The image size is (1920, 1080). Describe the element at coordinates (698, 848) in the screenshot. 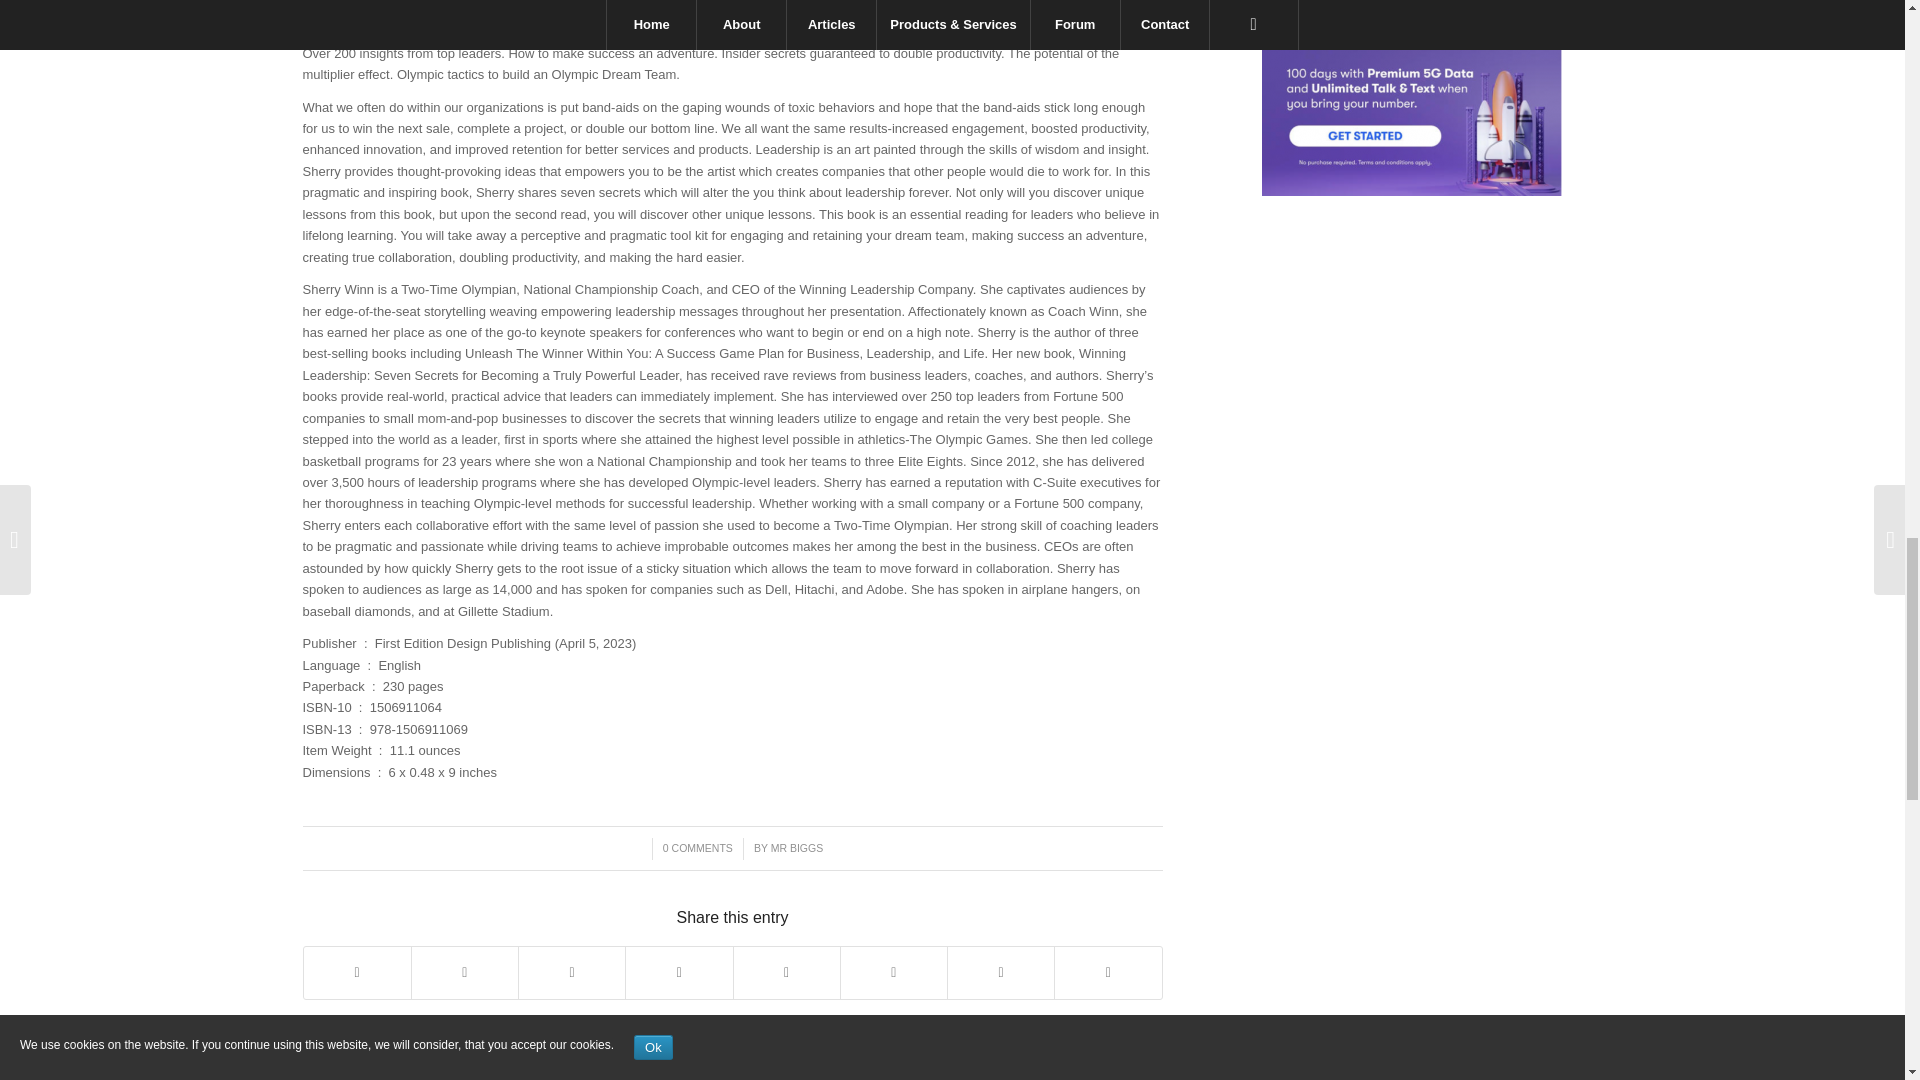

I see `0 COMMENTS` at that location.